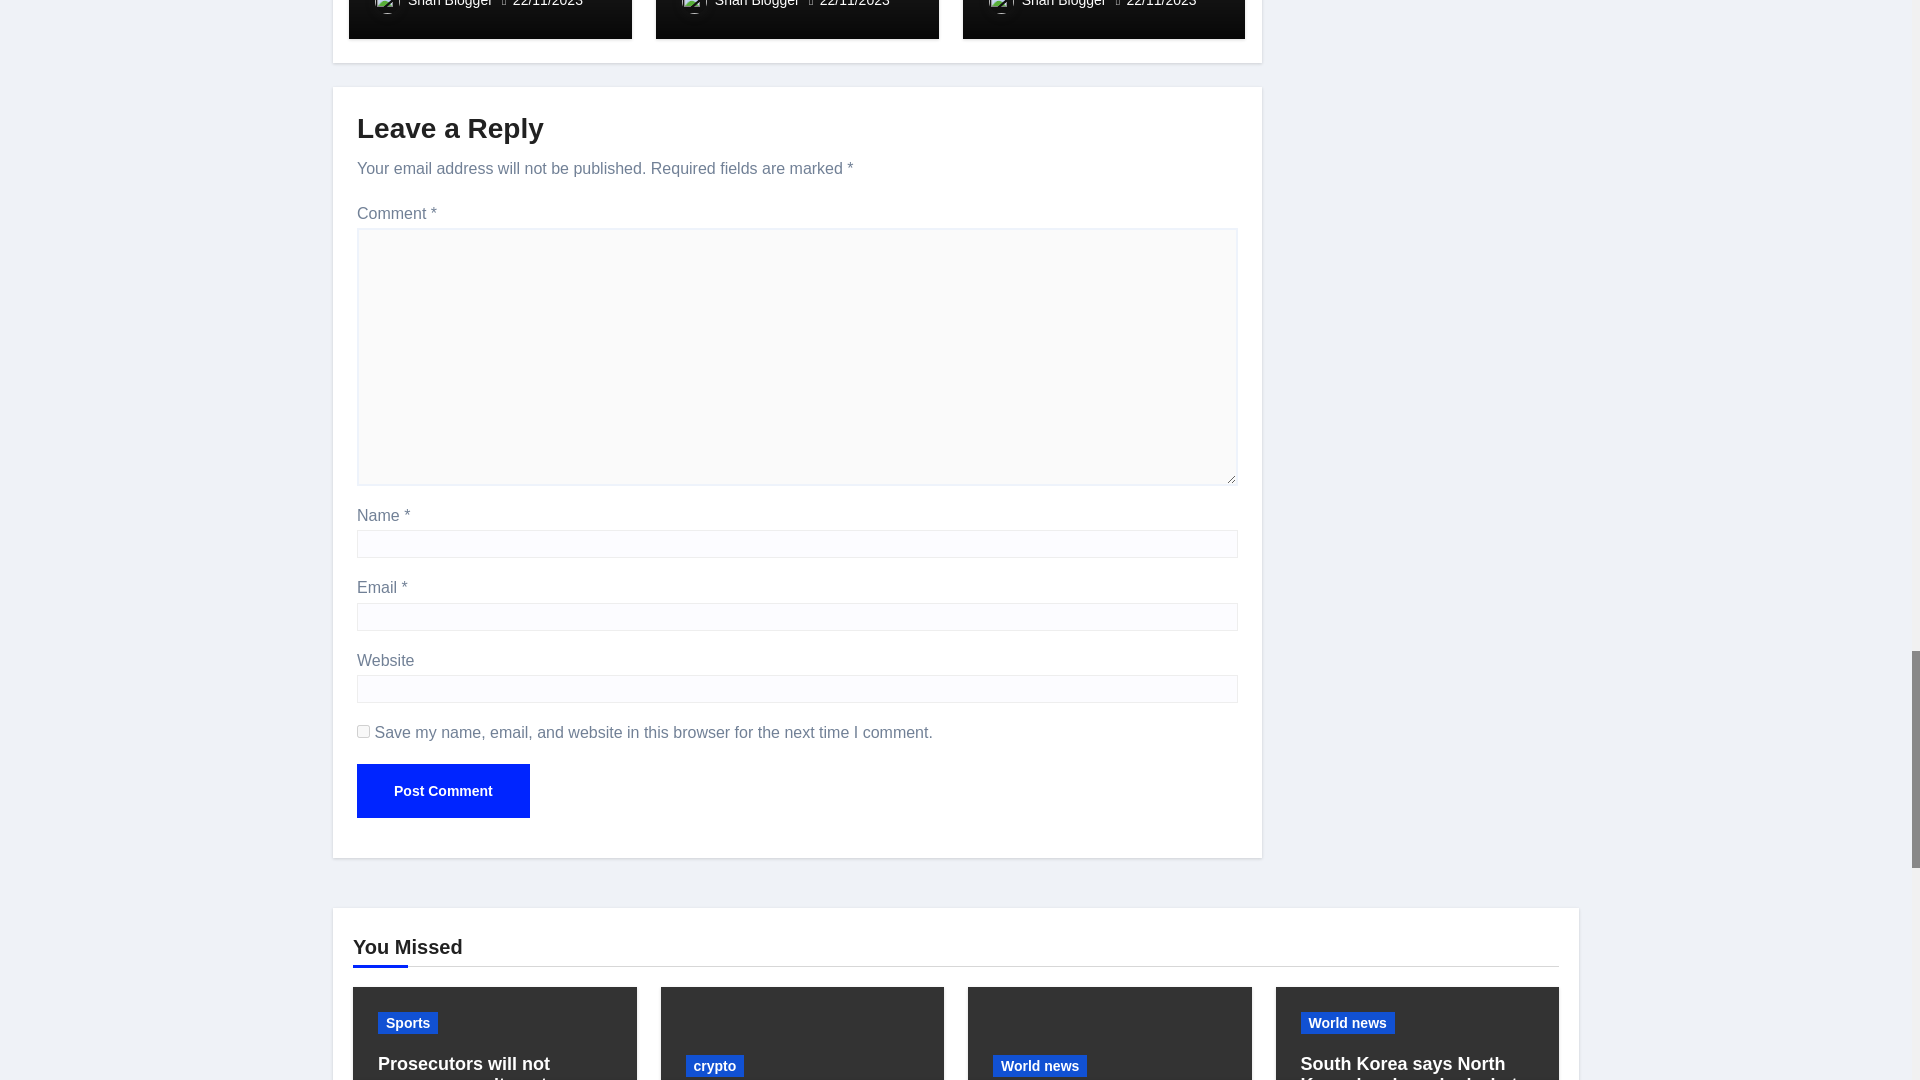 The image size is (1920, 1080). I want to click on yes, so click(364, 730).